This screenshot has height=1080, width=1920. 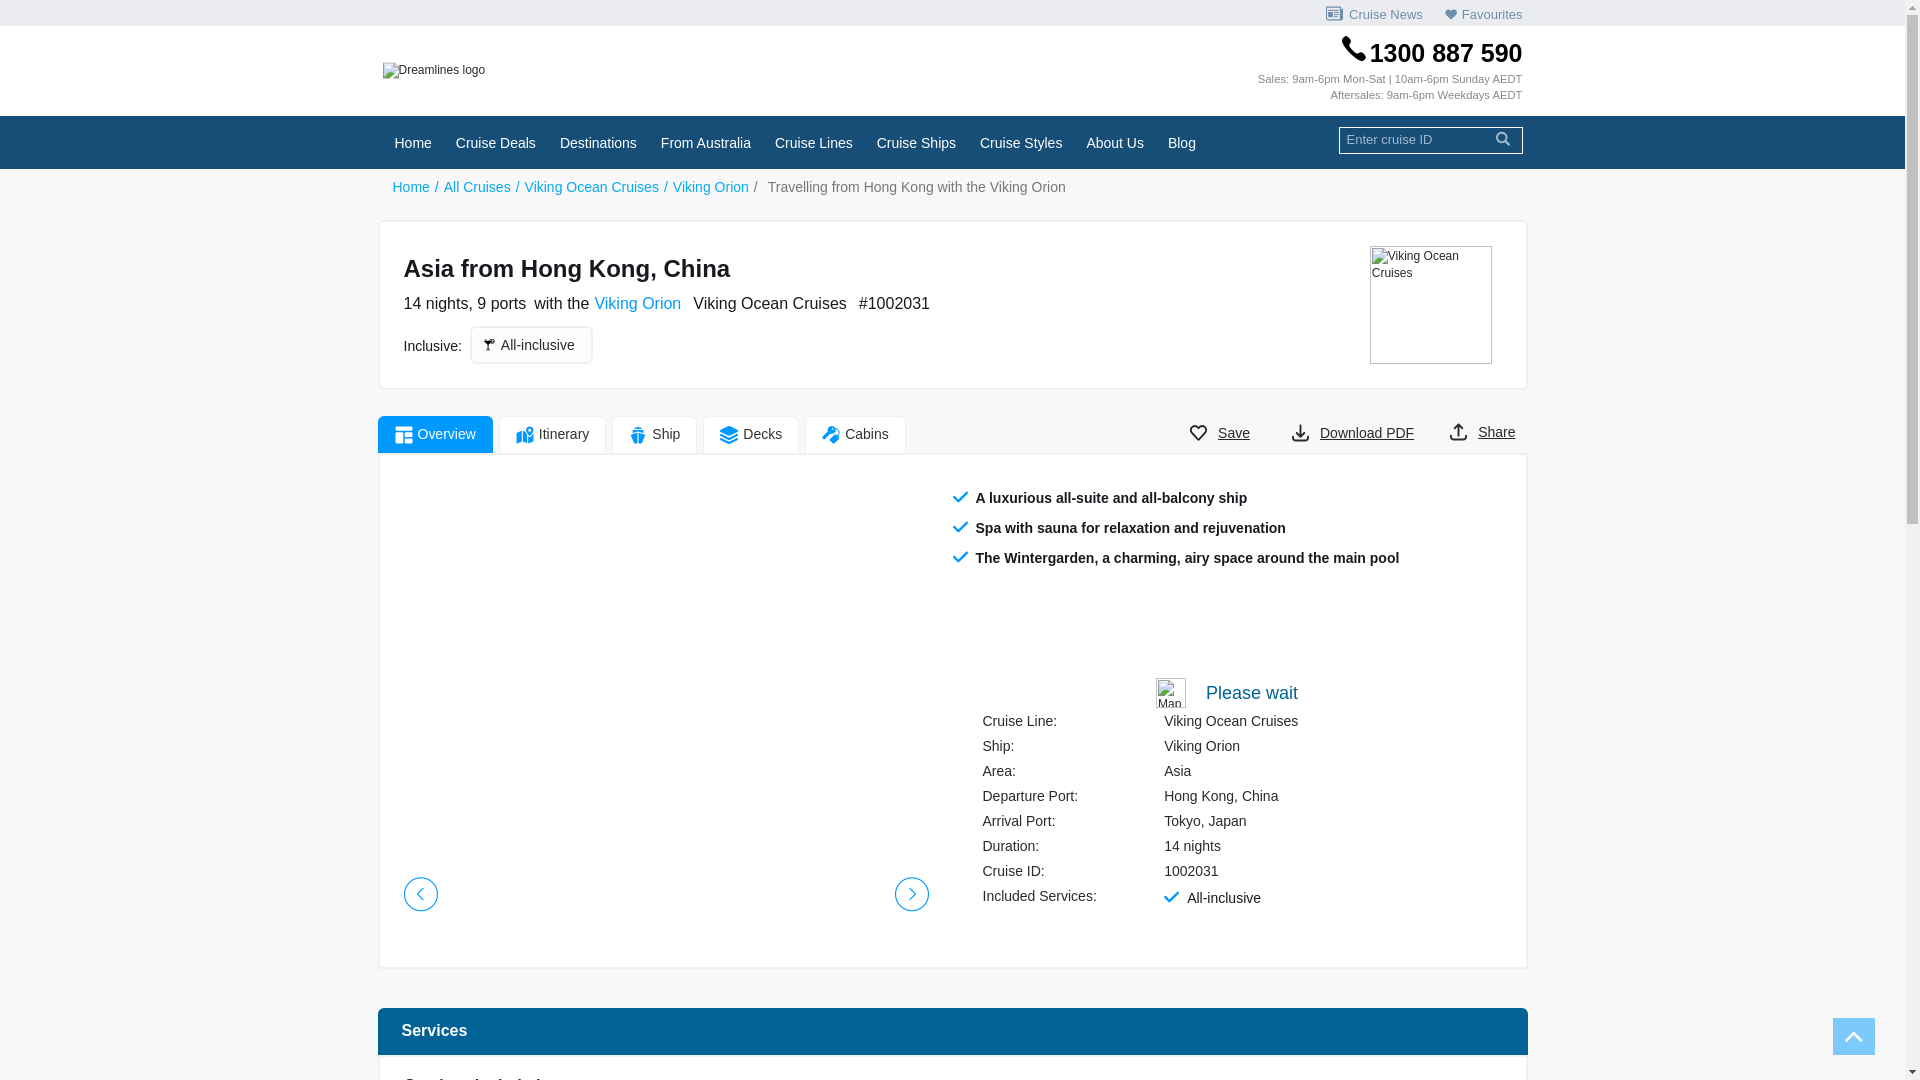 What do you see at coordinates (598, 143) in the screenshot?
I see `Destinations` at bounding box center [598, 143].